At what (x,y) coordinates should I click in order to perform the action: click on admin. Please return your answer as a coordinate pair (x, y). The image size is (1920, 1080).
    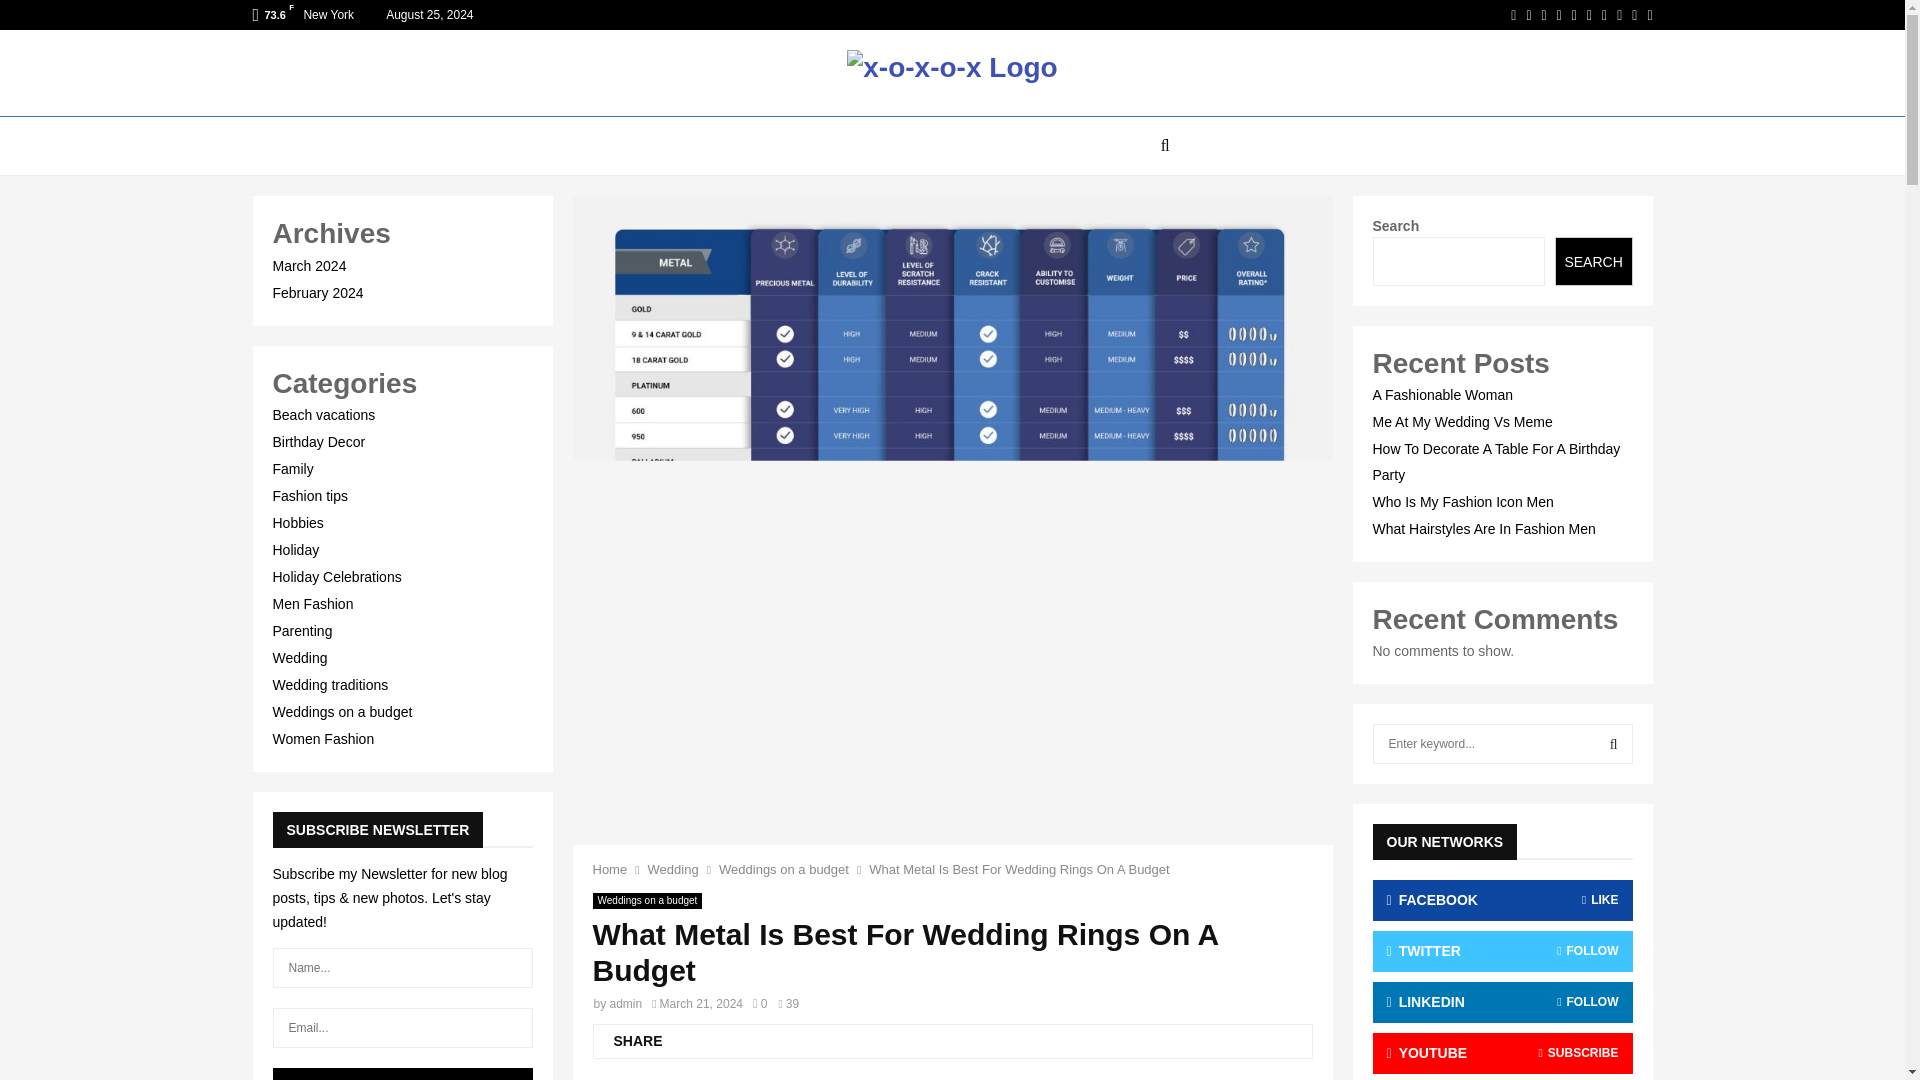
    Looking at the image, I should click on (626, 1003).